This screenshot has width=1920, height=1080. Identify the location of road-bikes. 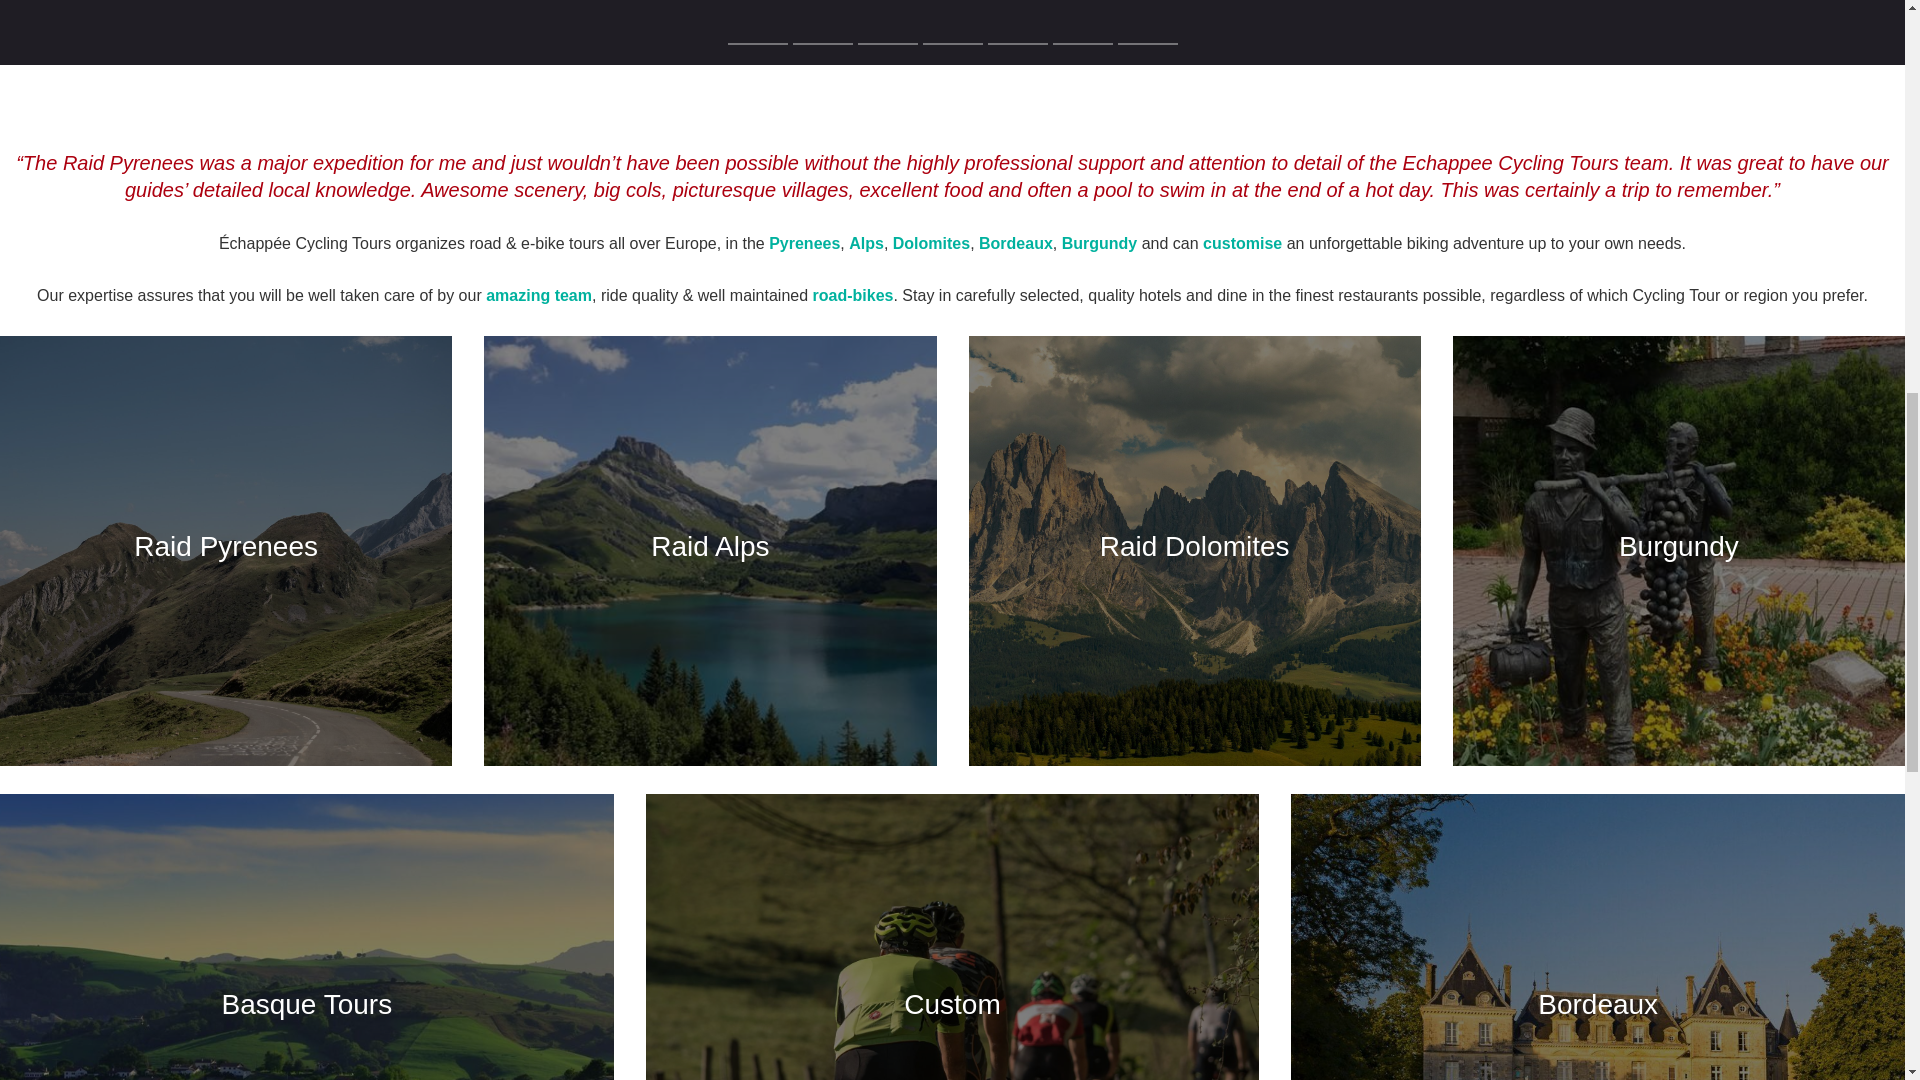
(853, 295).